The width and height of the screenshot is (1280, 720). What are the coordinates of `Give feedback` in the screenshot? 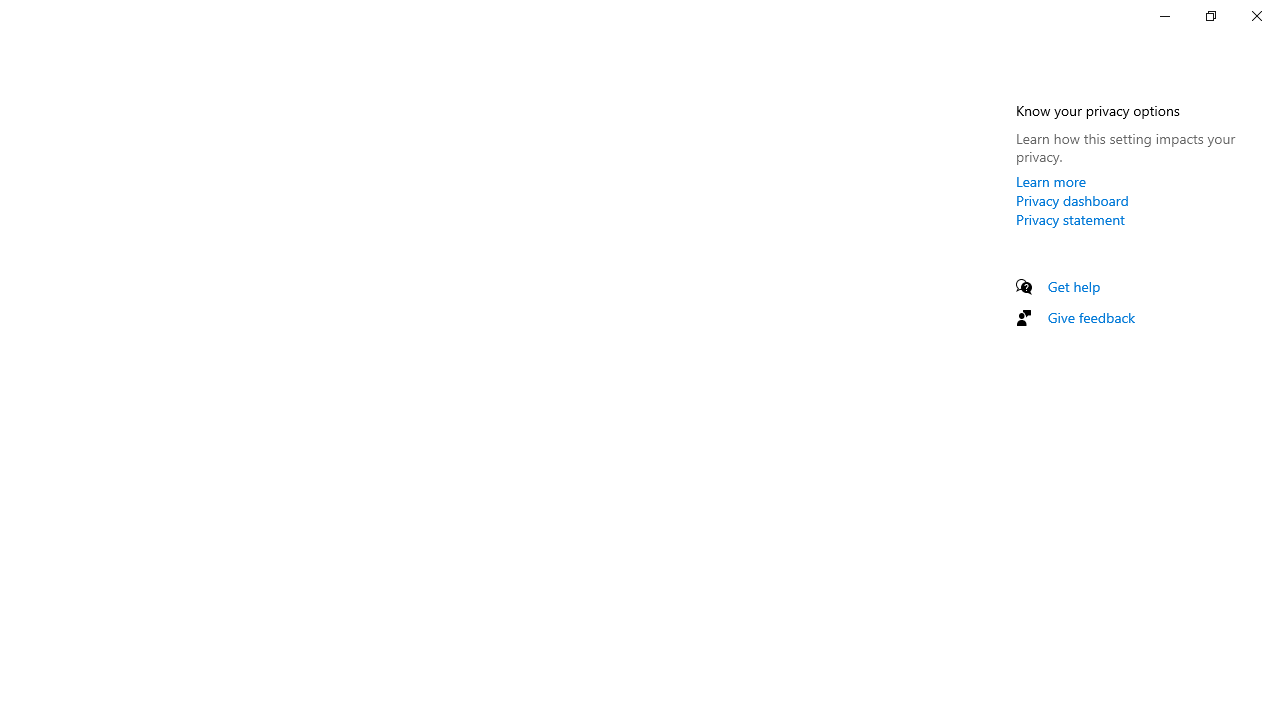 It's located at (1092, 317).